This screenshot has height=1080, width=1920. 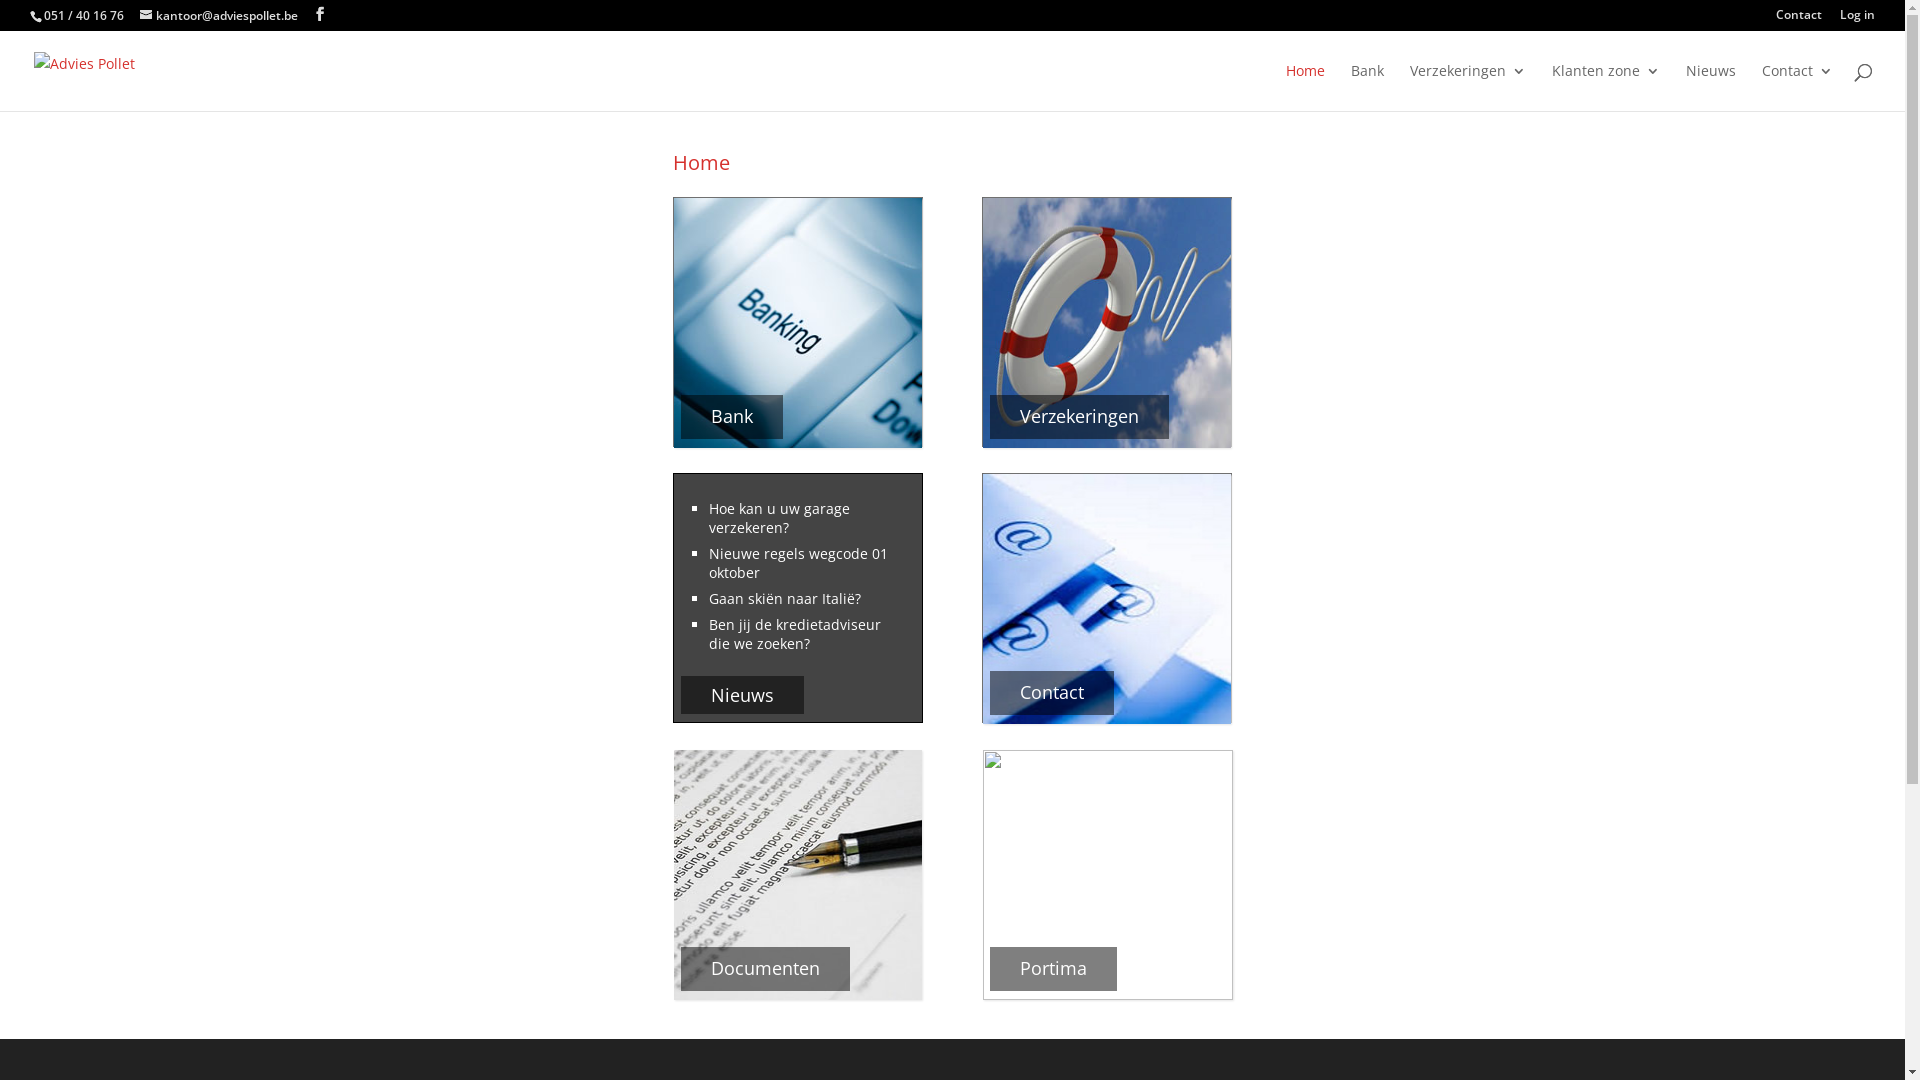 What do you see at coordinates (798, 563) in the screenshot?
I see `Nieuwe regels wegcode 01 oktober` at bounding box center [798, 563].